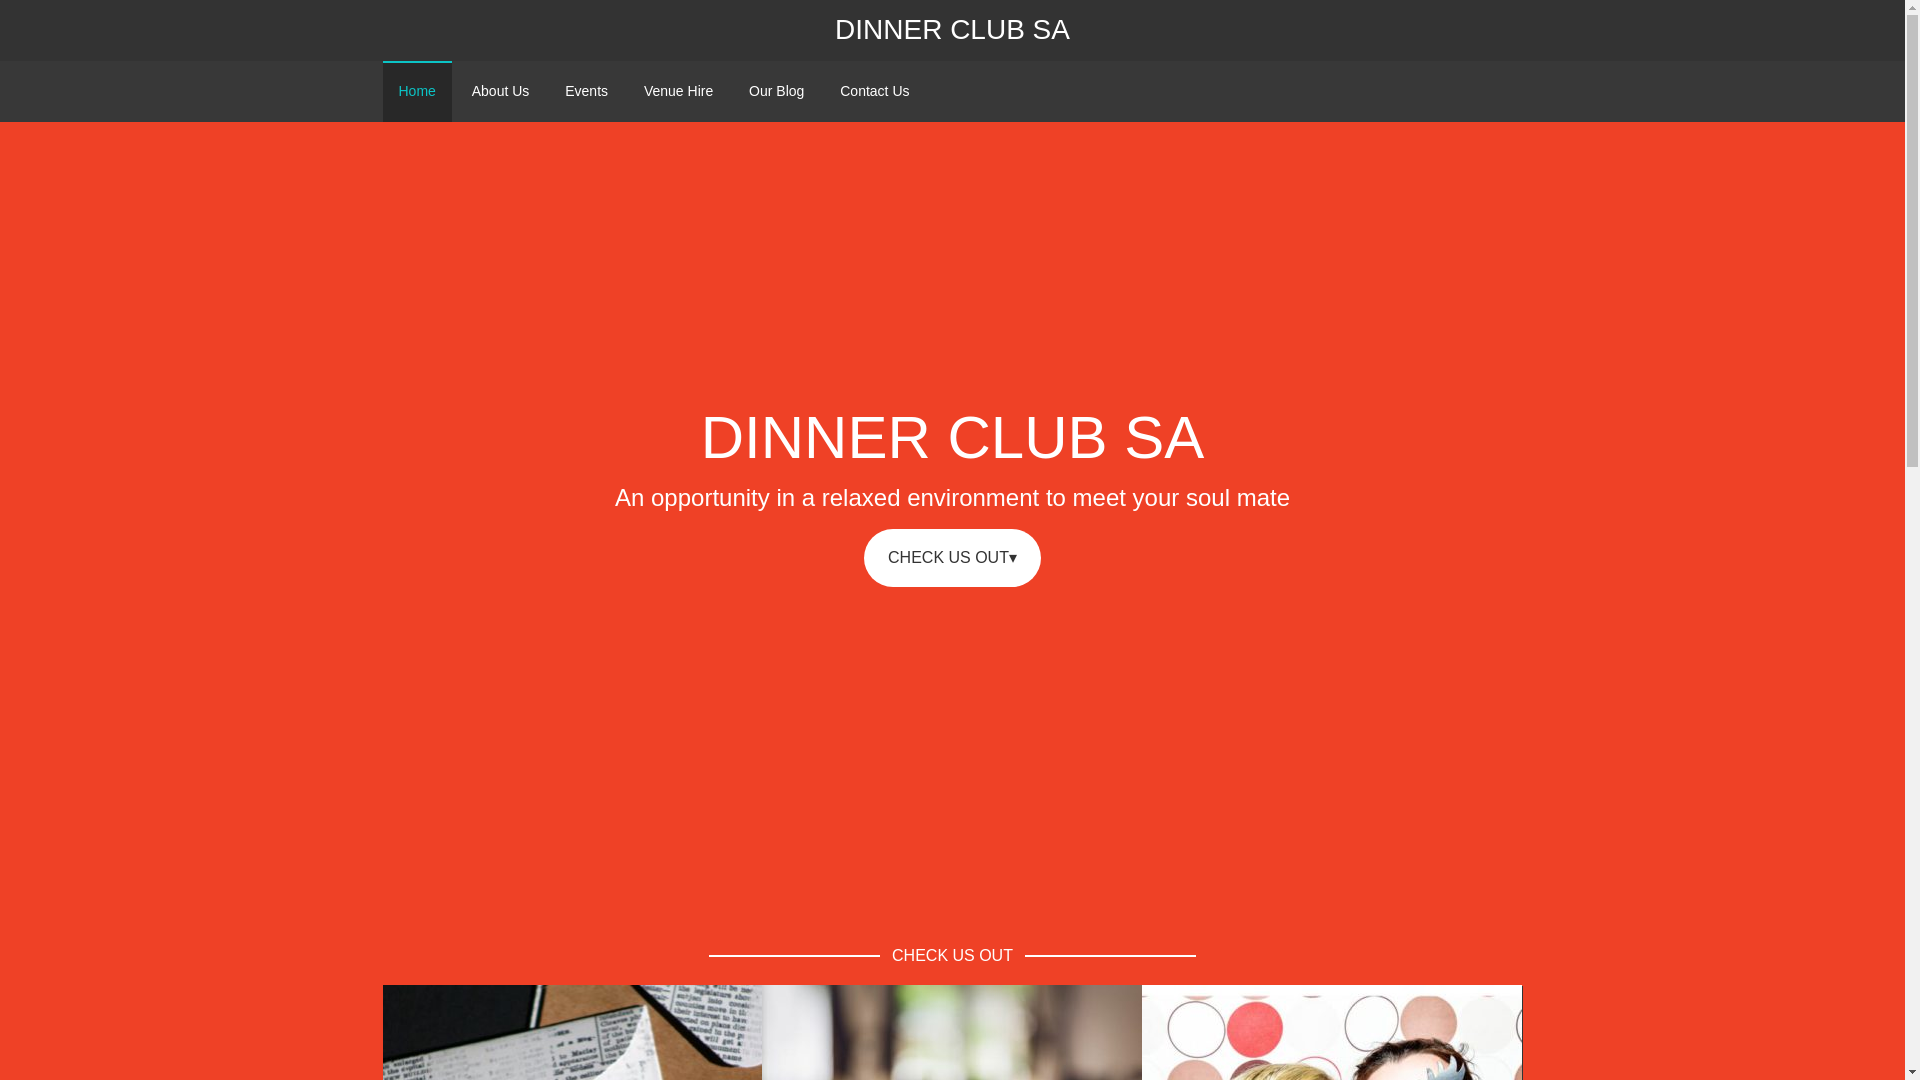  Describe the element at coordinates (500, 91) in the screenshot. I see `About Us` at that location.